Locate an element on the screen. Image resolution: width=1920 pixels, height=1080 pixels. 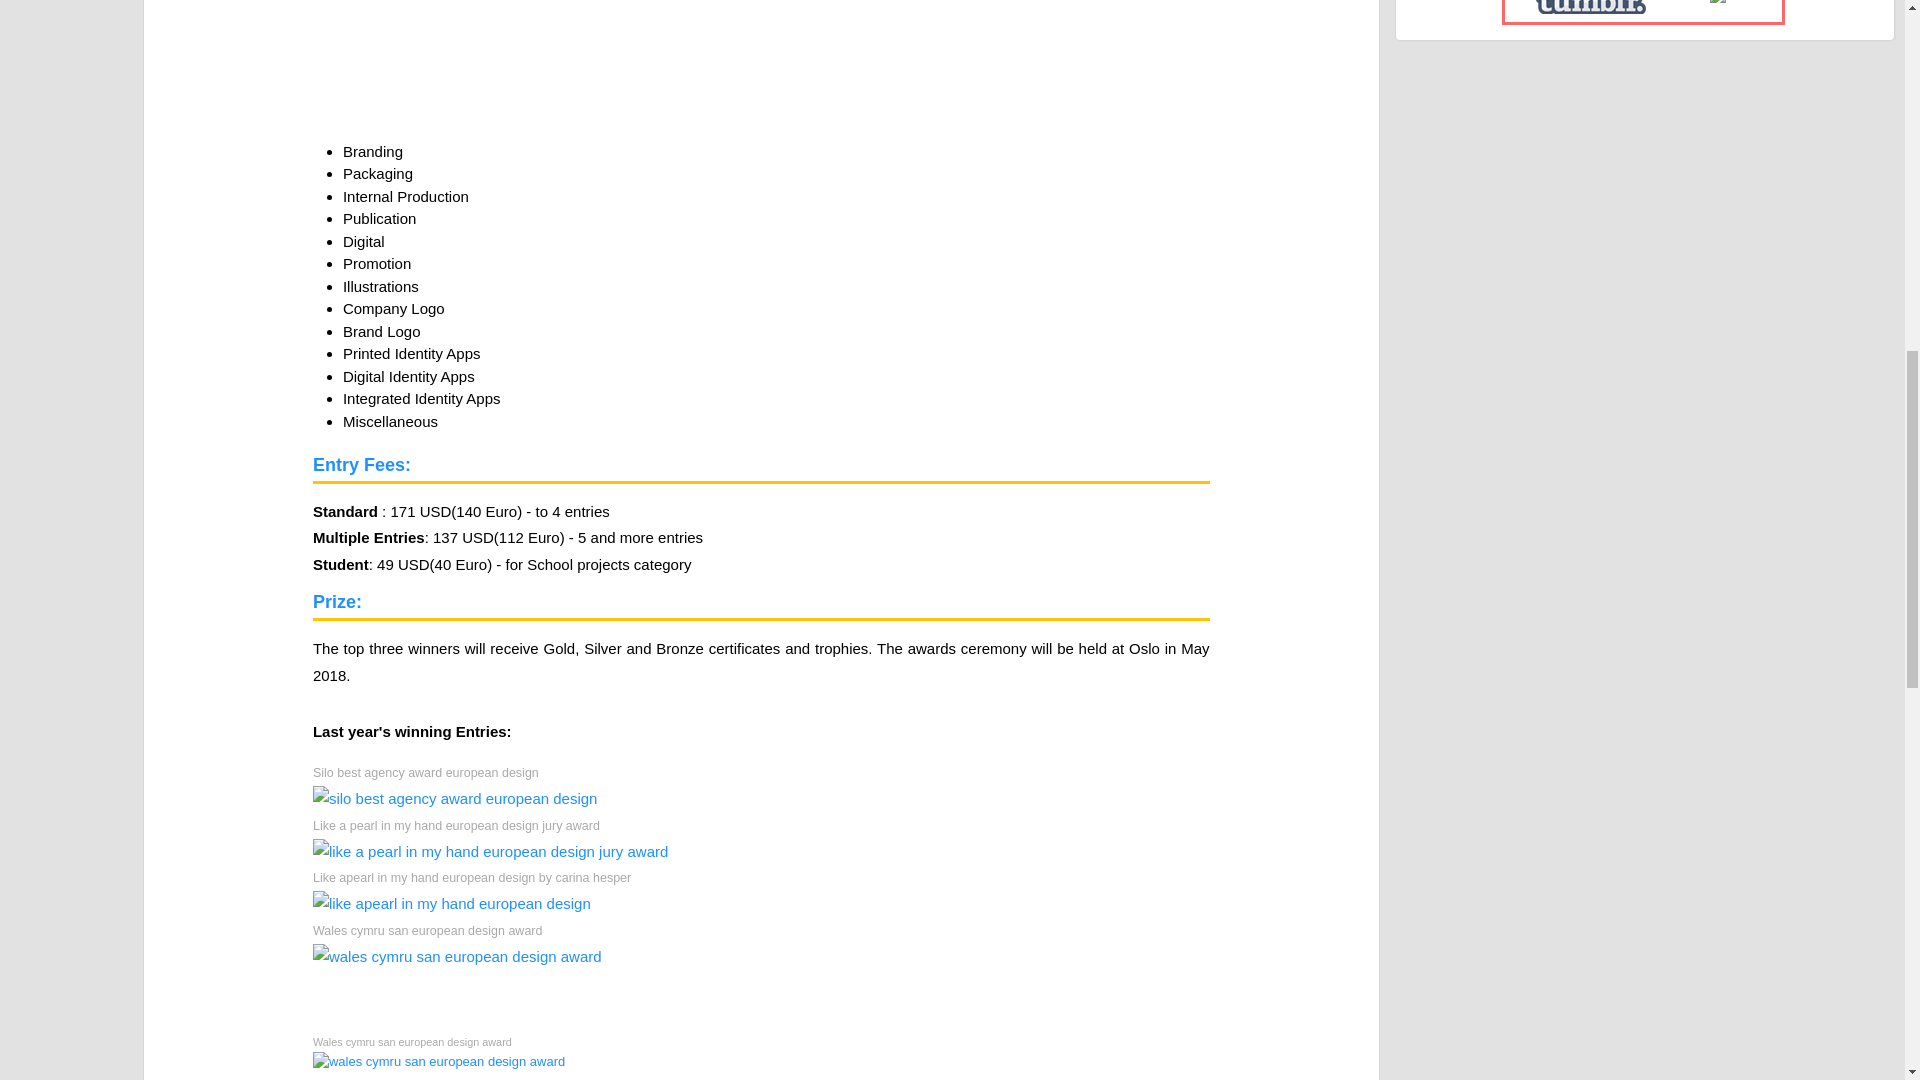
wales cymru san european design award is located at coordinates (457, 956).